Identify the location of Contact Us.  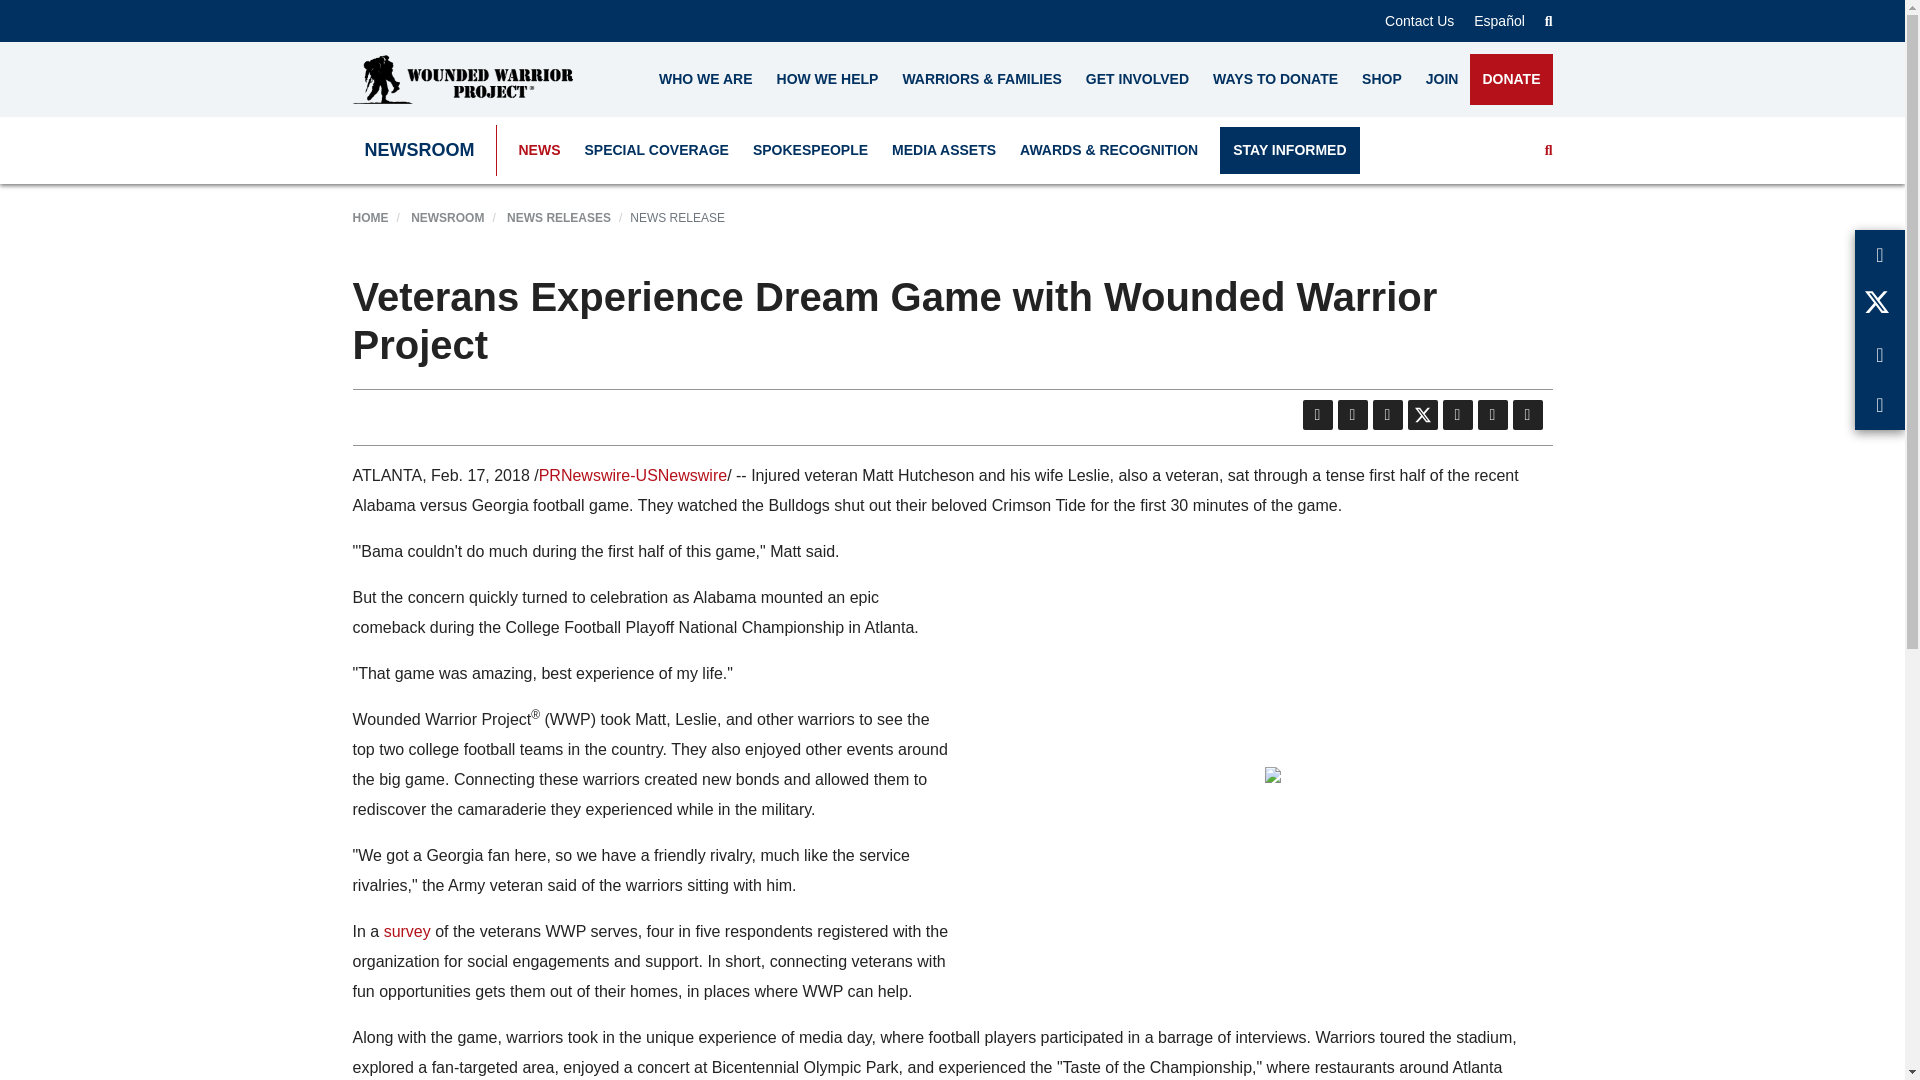
(1418, 20).